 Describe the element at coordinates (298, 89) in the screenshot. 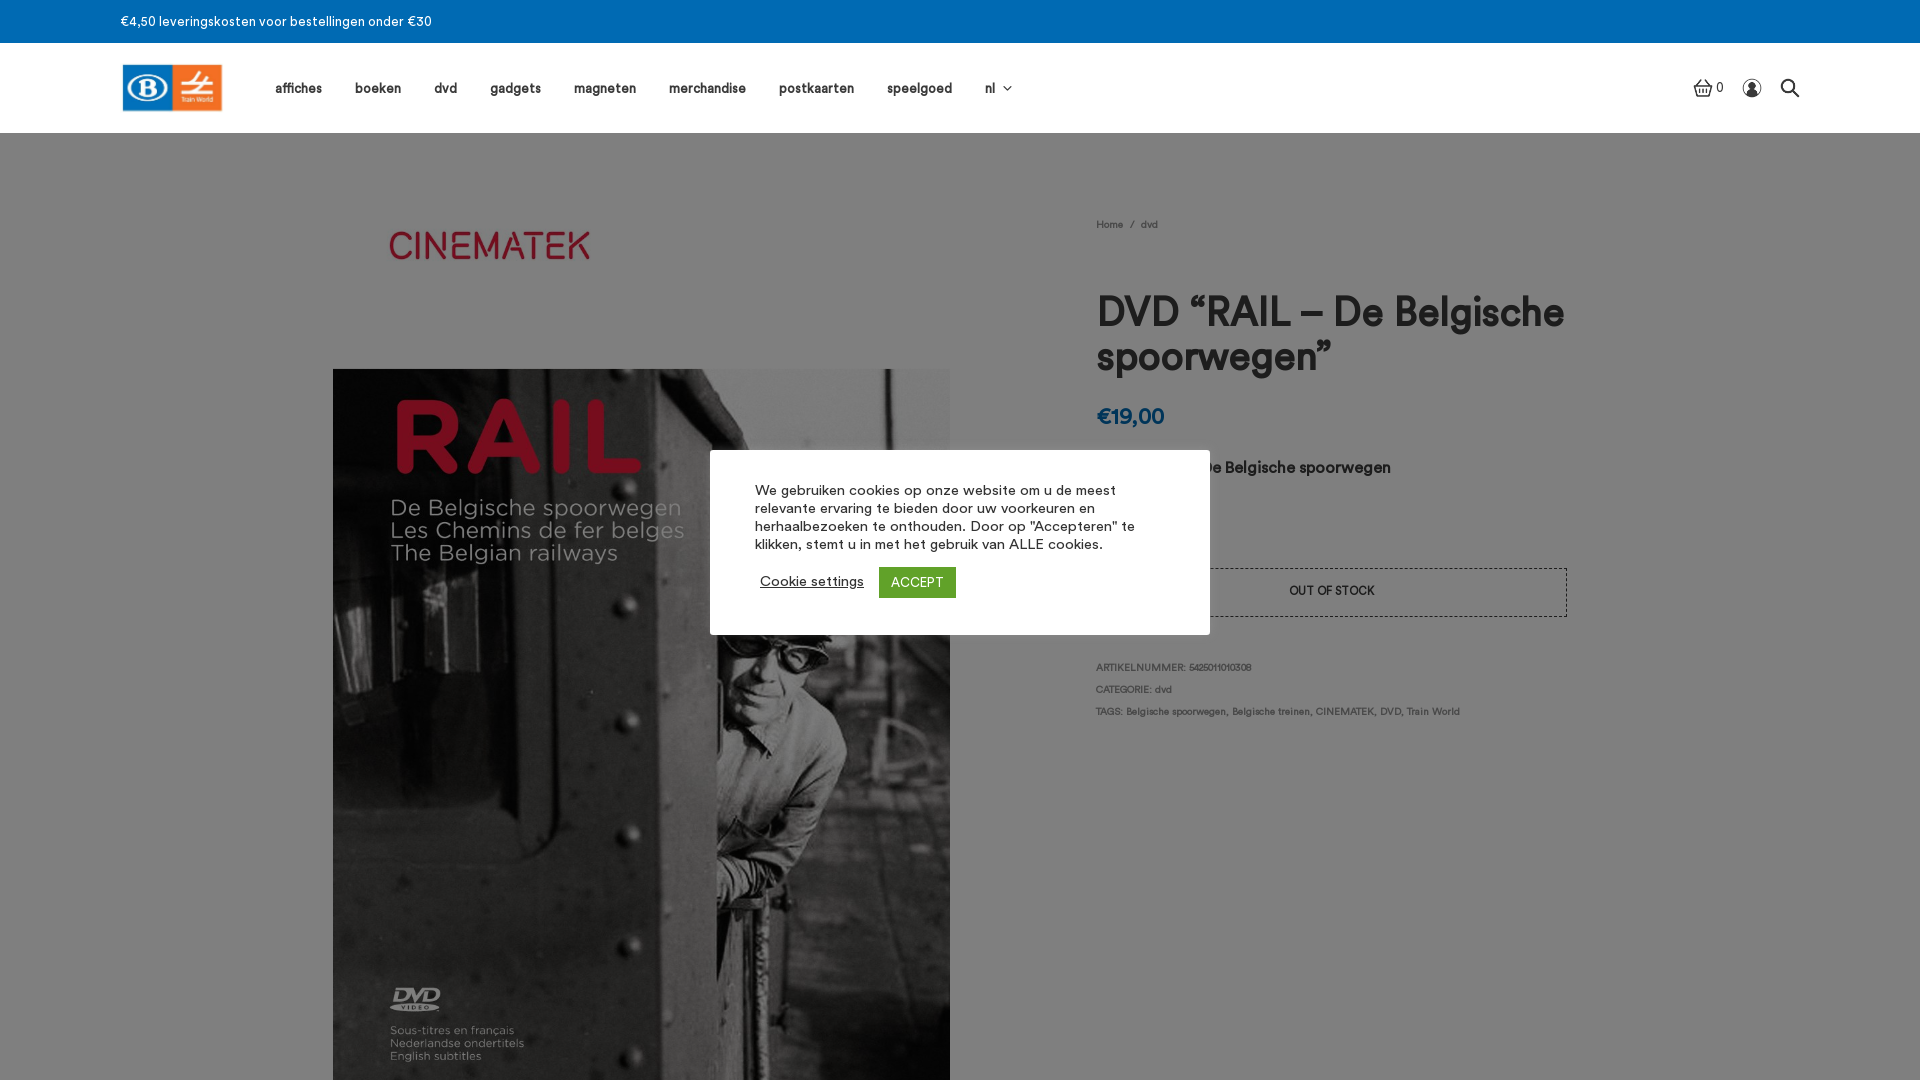

I see `affiches` at that location.